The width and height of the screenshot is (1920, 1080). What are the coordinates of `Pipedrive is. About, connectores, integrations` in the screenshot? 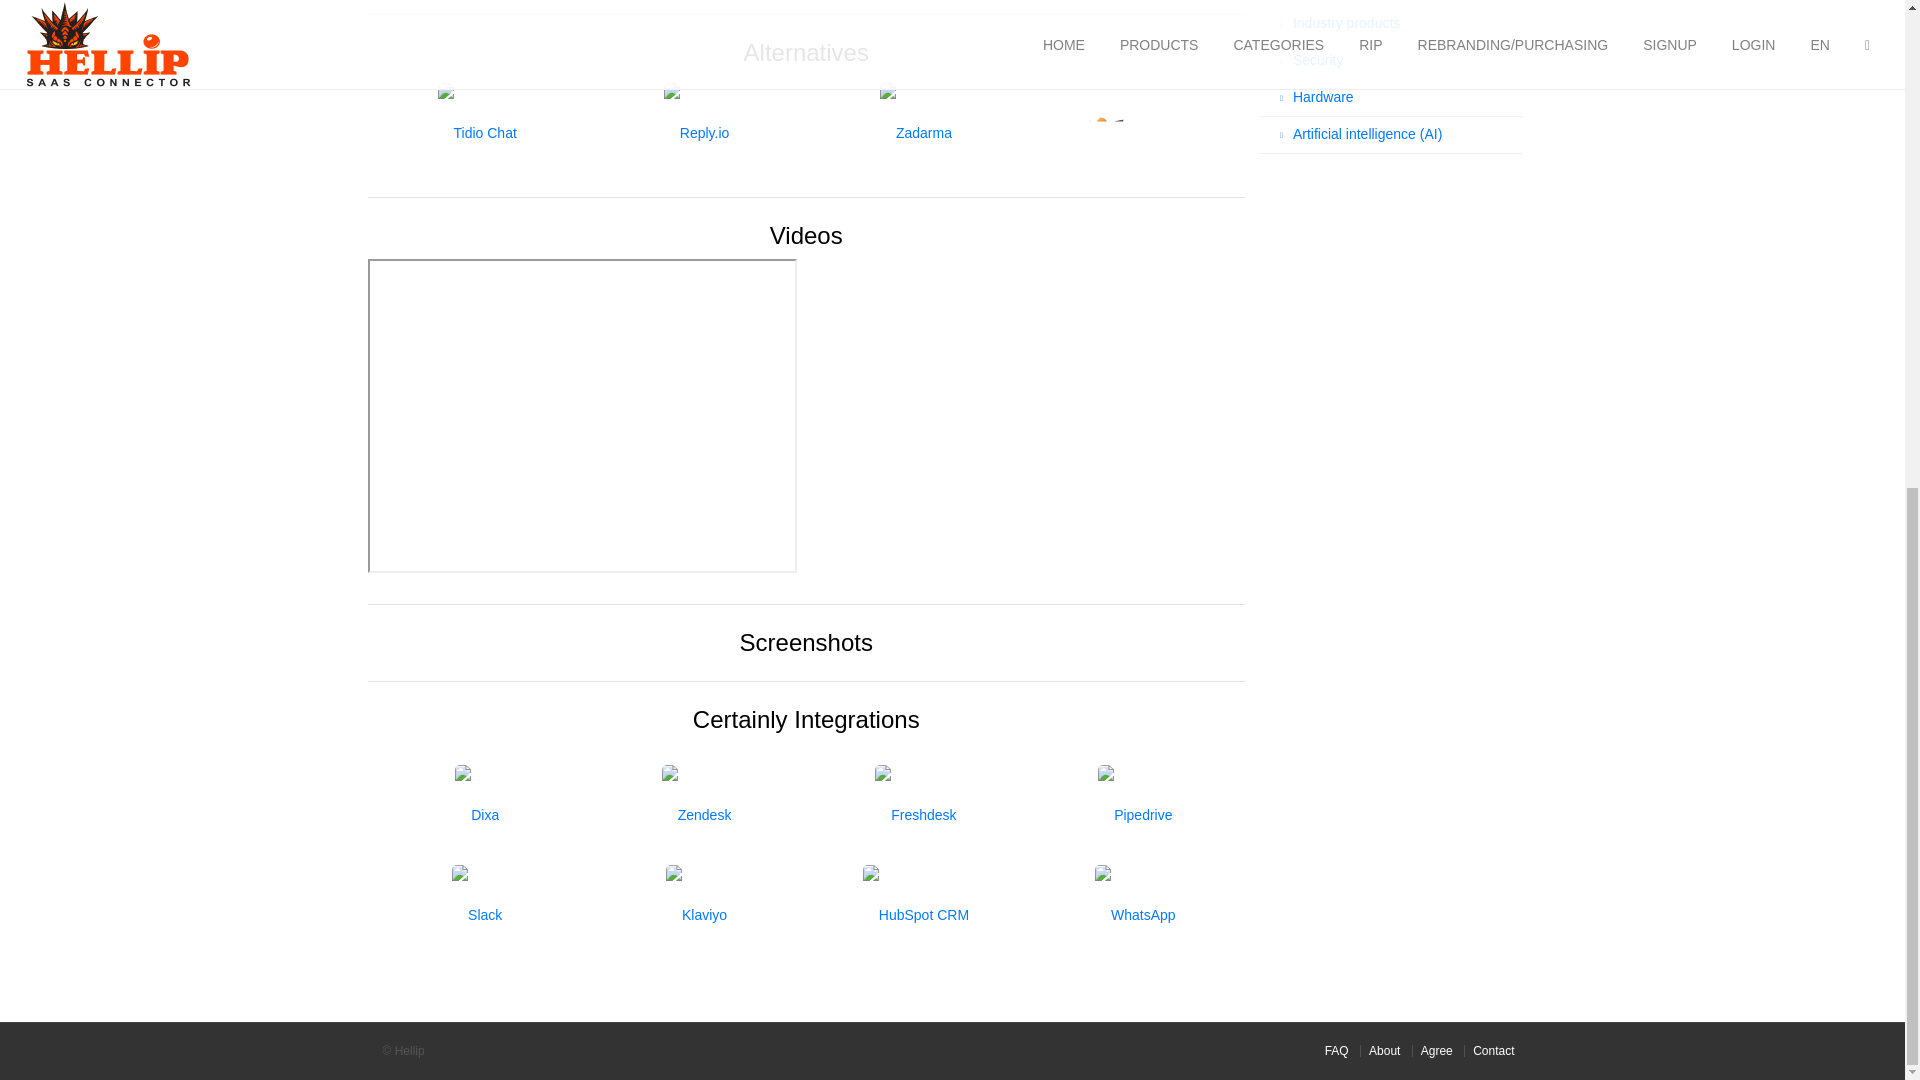 It's located at (1135, 814).